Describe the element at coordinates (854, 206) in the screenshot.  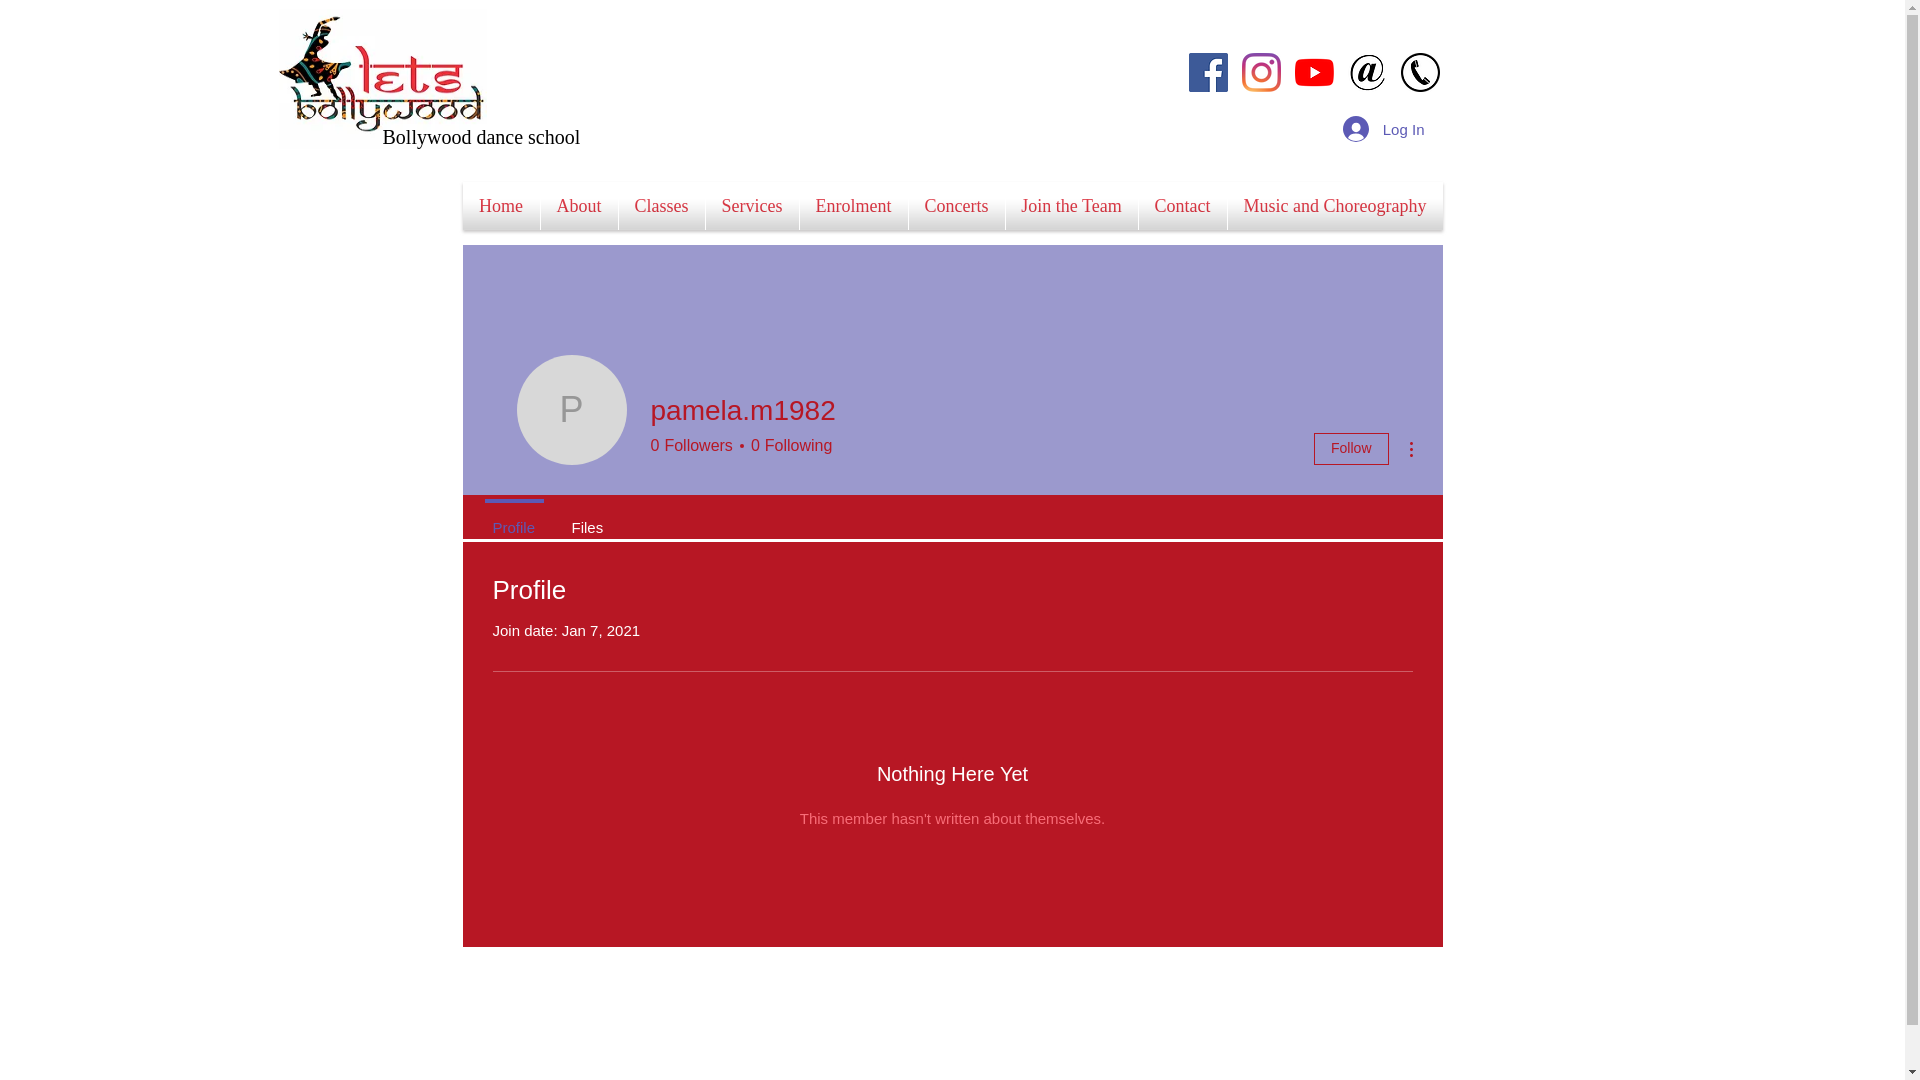
I see `Enrolment` at that location.